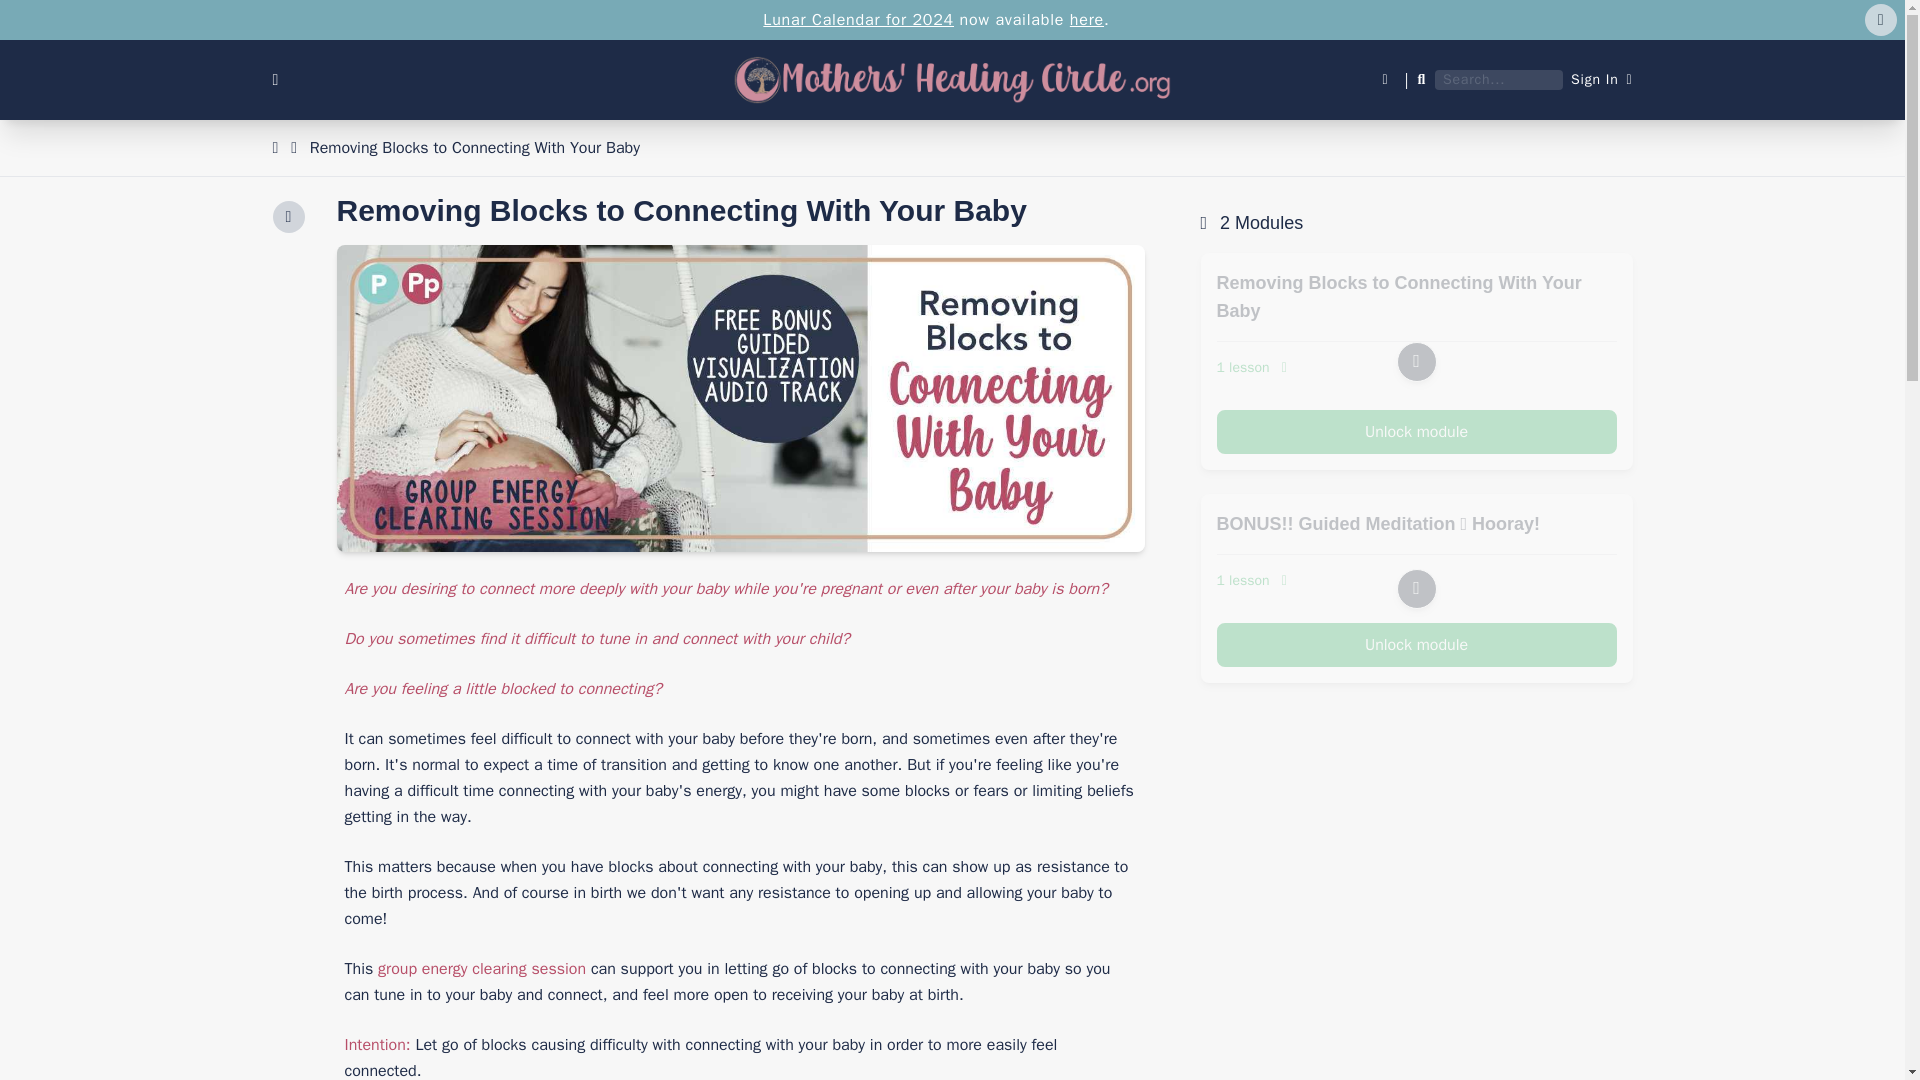 The image size is (1920, 1080). I want to click on Sign In, so click(1601, 80).